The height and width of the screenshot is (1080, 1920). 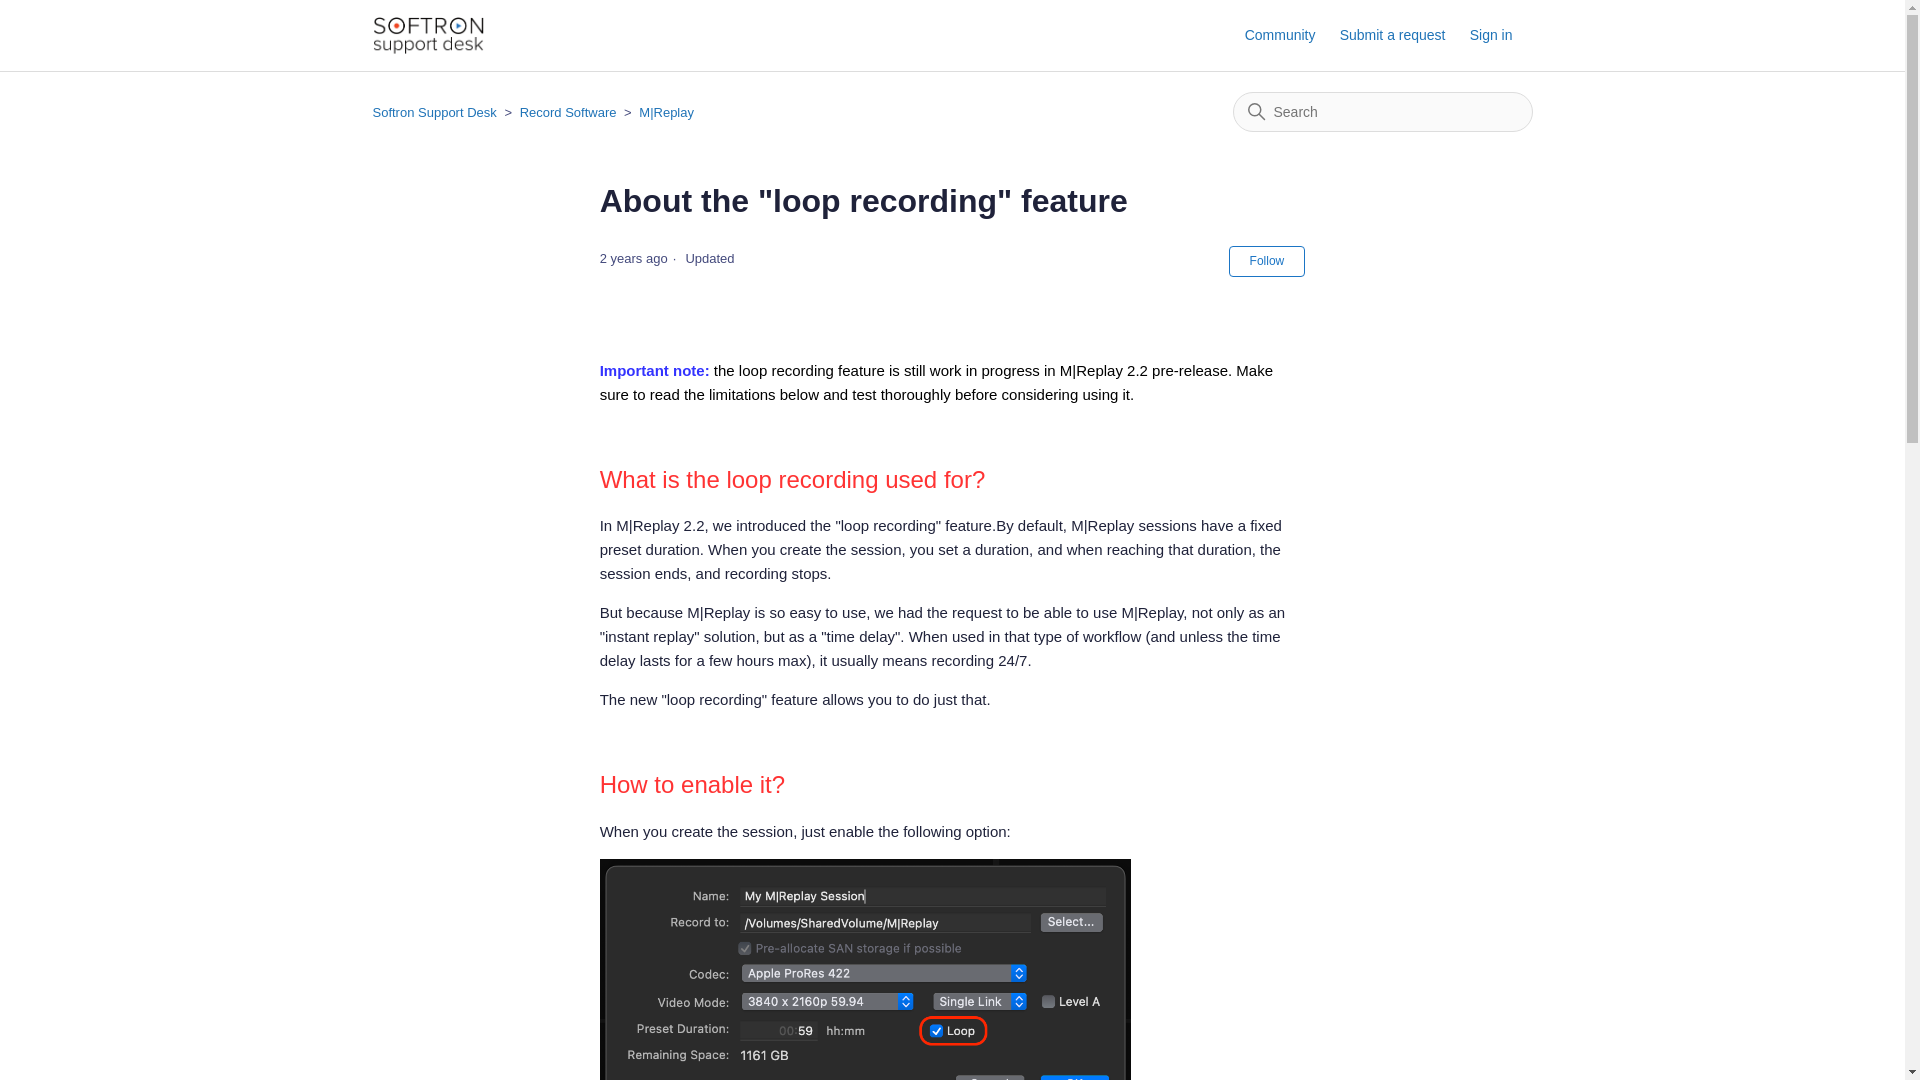 I want to click on Softron Support Desk, so click(x=436, y=112).